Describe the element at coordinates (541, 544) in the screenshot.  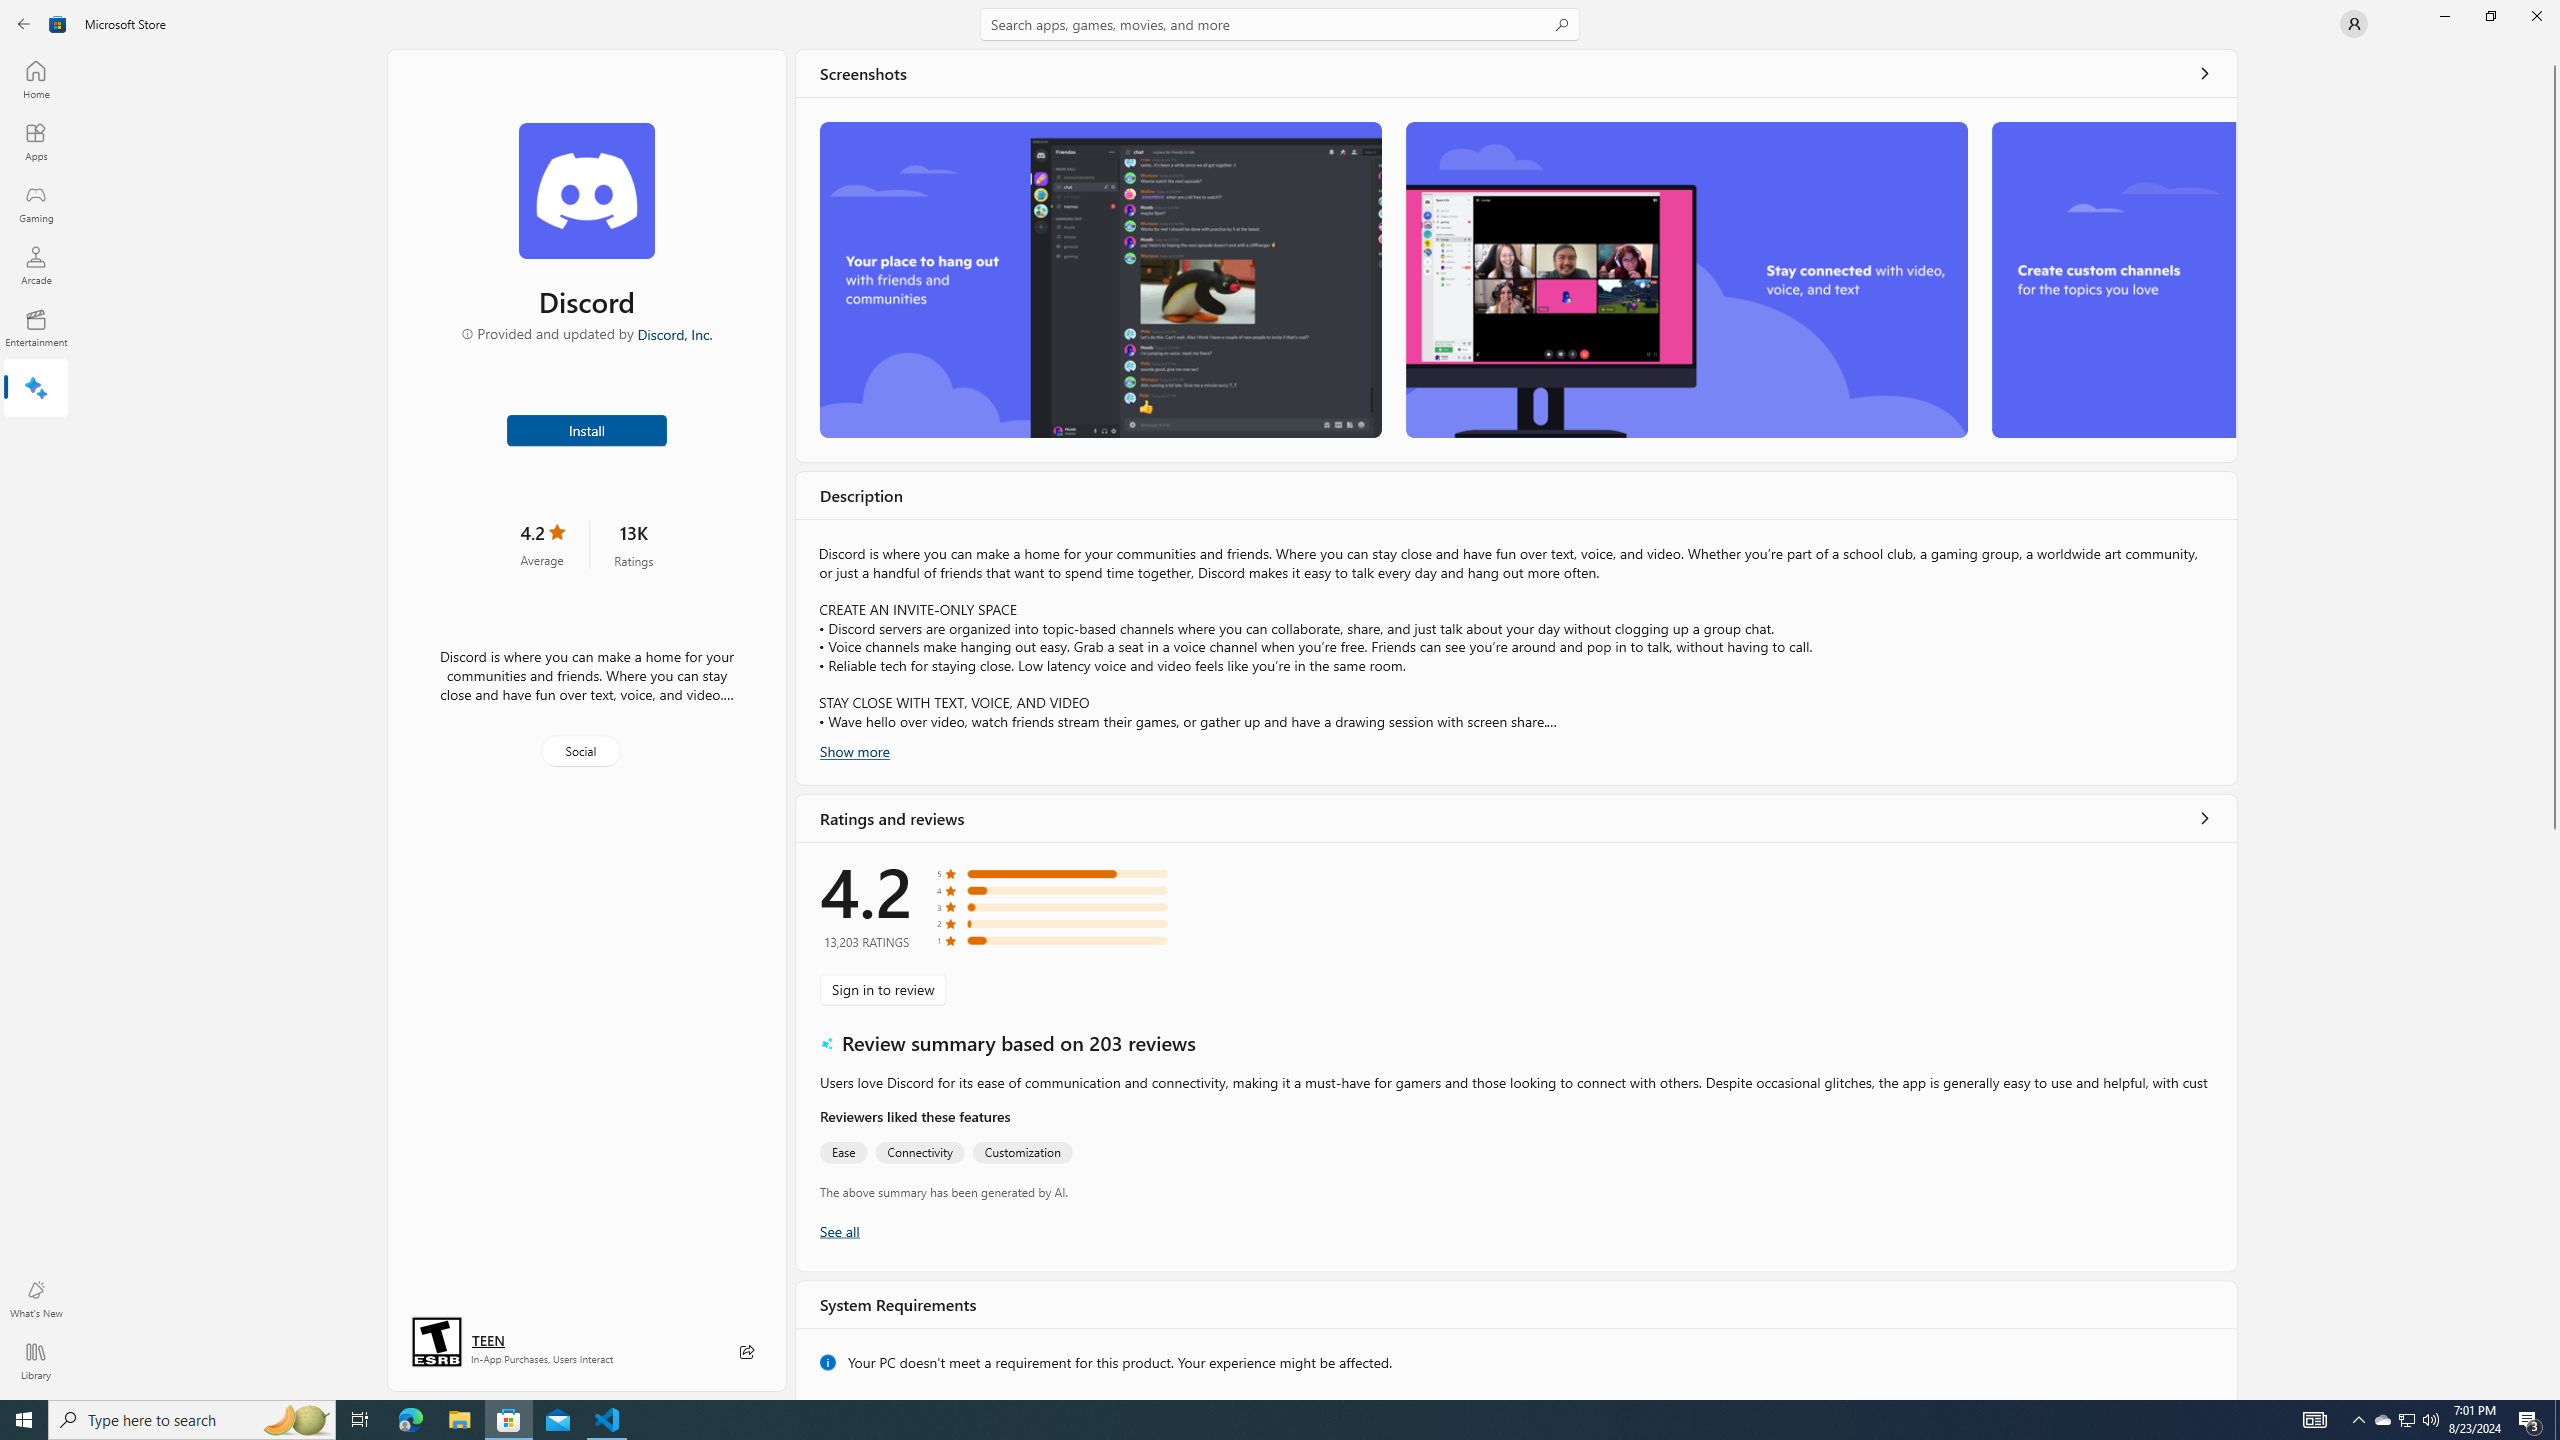
I see `4.2 stars. Click to skip to ratings and reviews` at that location.